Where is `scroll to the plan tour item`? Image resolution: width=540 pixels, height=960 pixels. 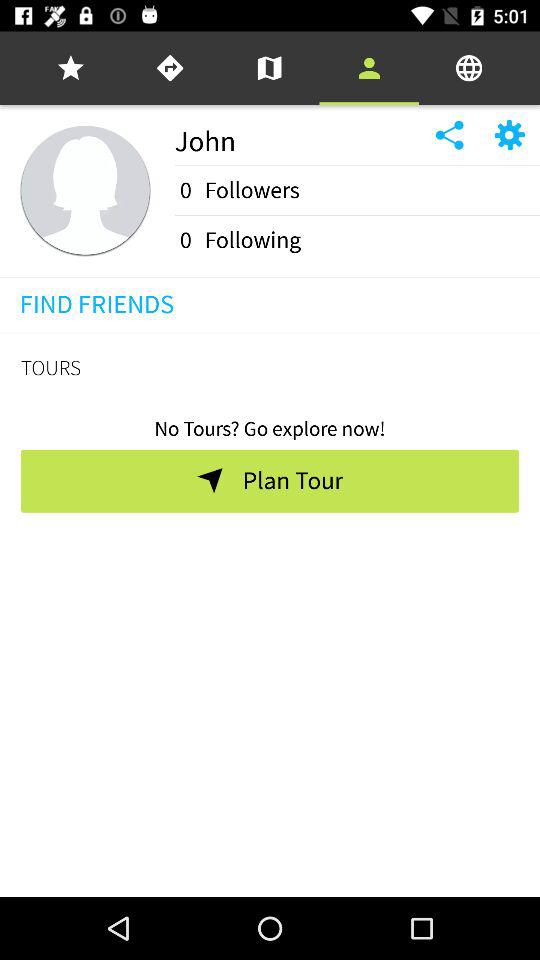 scroll to the plan tour item is located at coordinates (292, 481).